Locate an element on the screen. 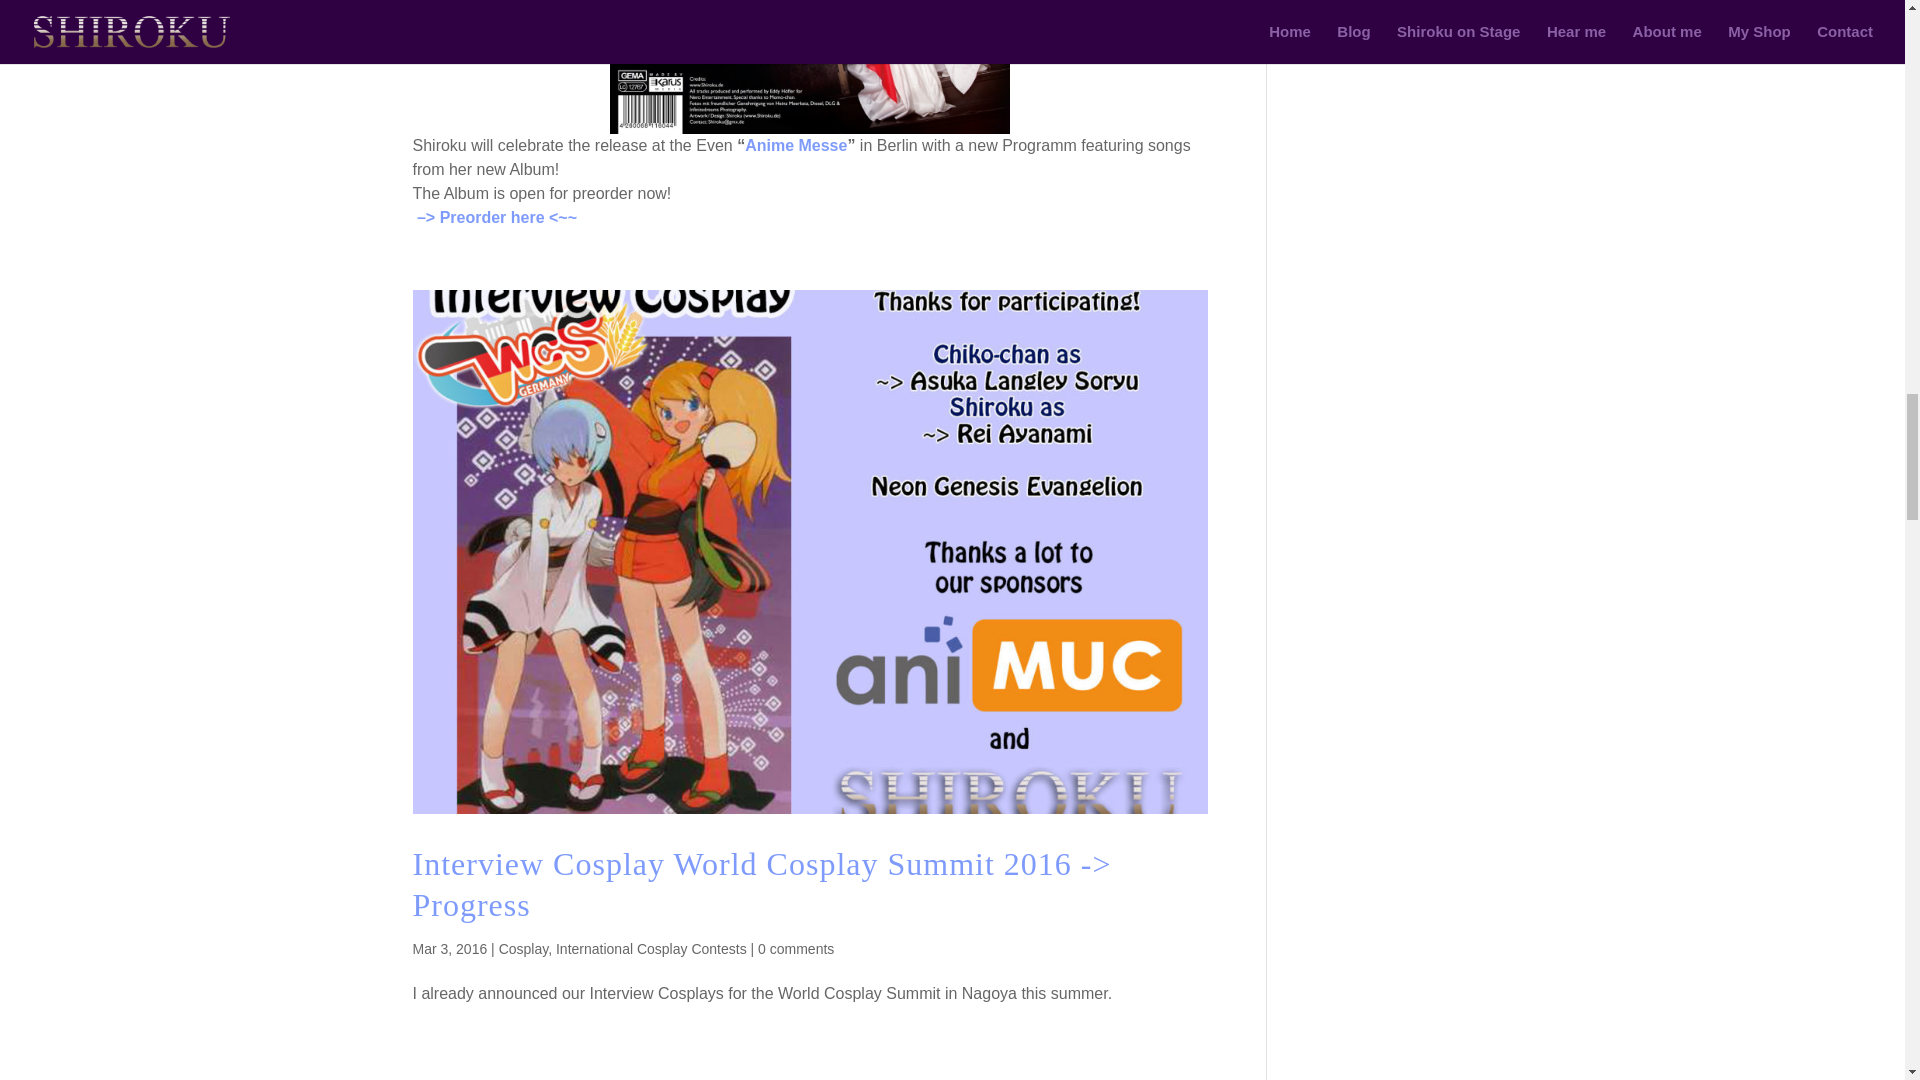 The width and height of the screenshot is (1920, 1080). Anime Messe is located at coordinates (795, 146).